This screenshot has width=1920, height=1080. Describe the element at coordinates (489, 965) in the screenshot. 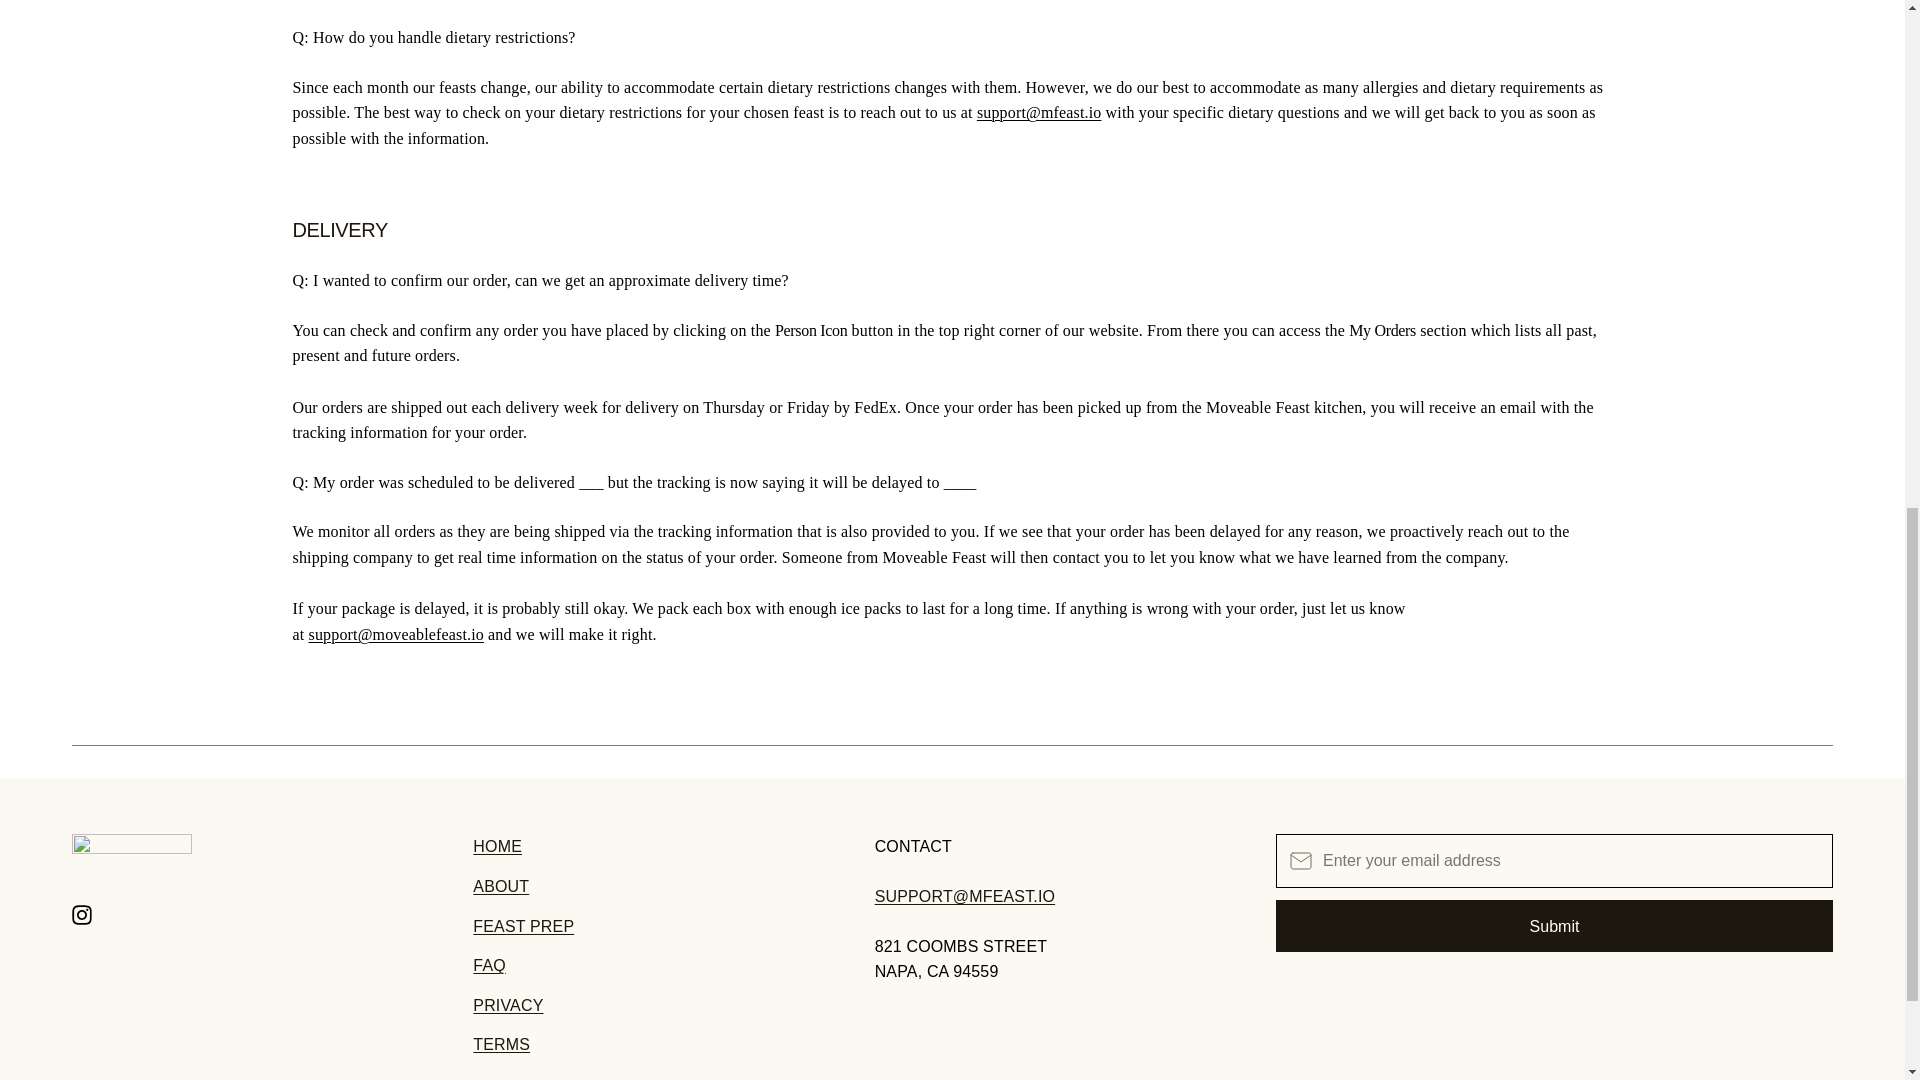

I see `FAQ` at that location.